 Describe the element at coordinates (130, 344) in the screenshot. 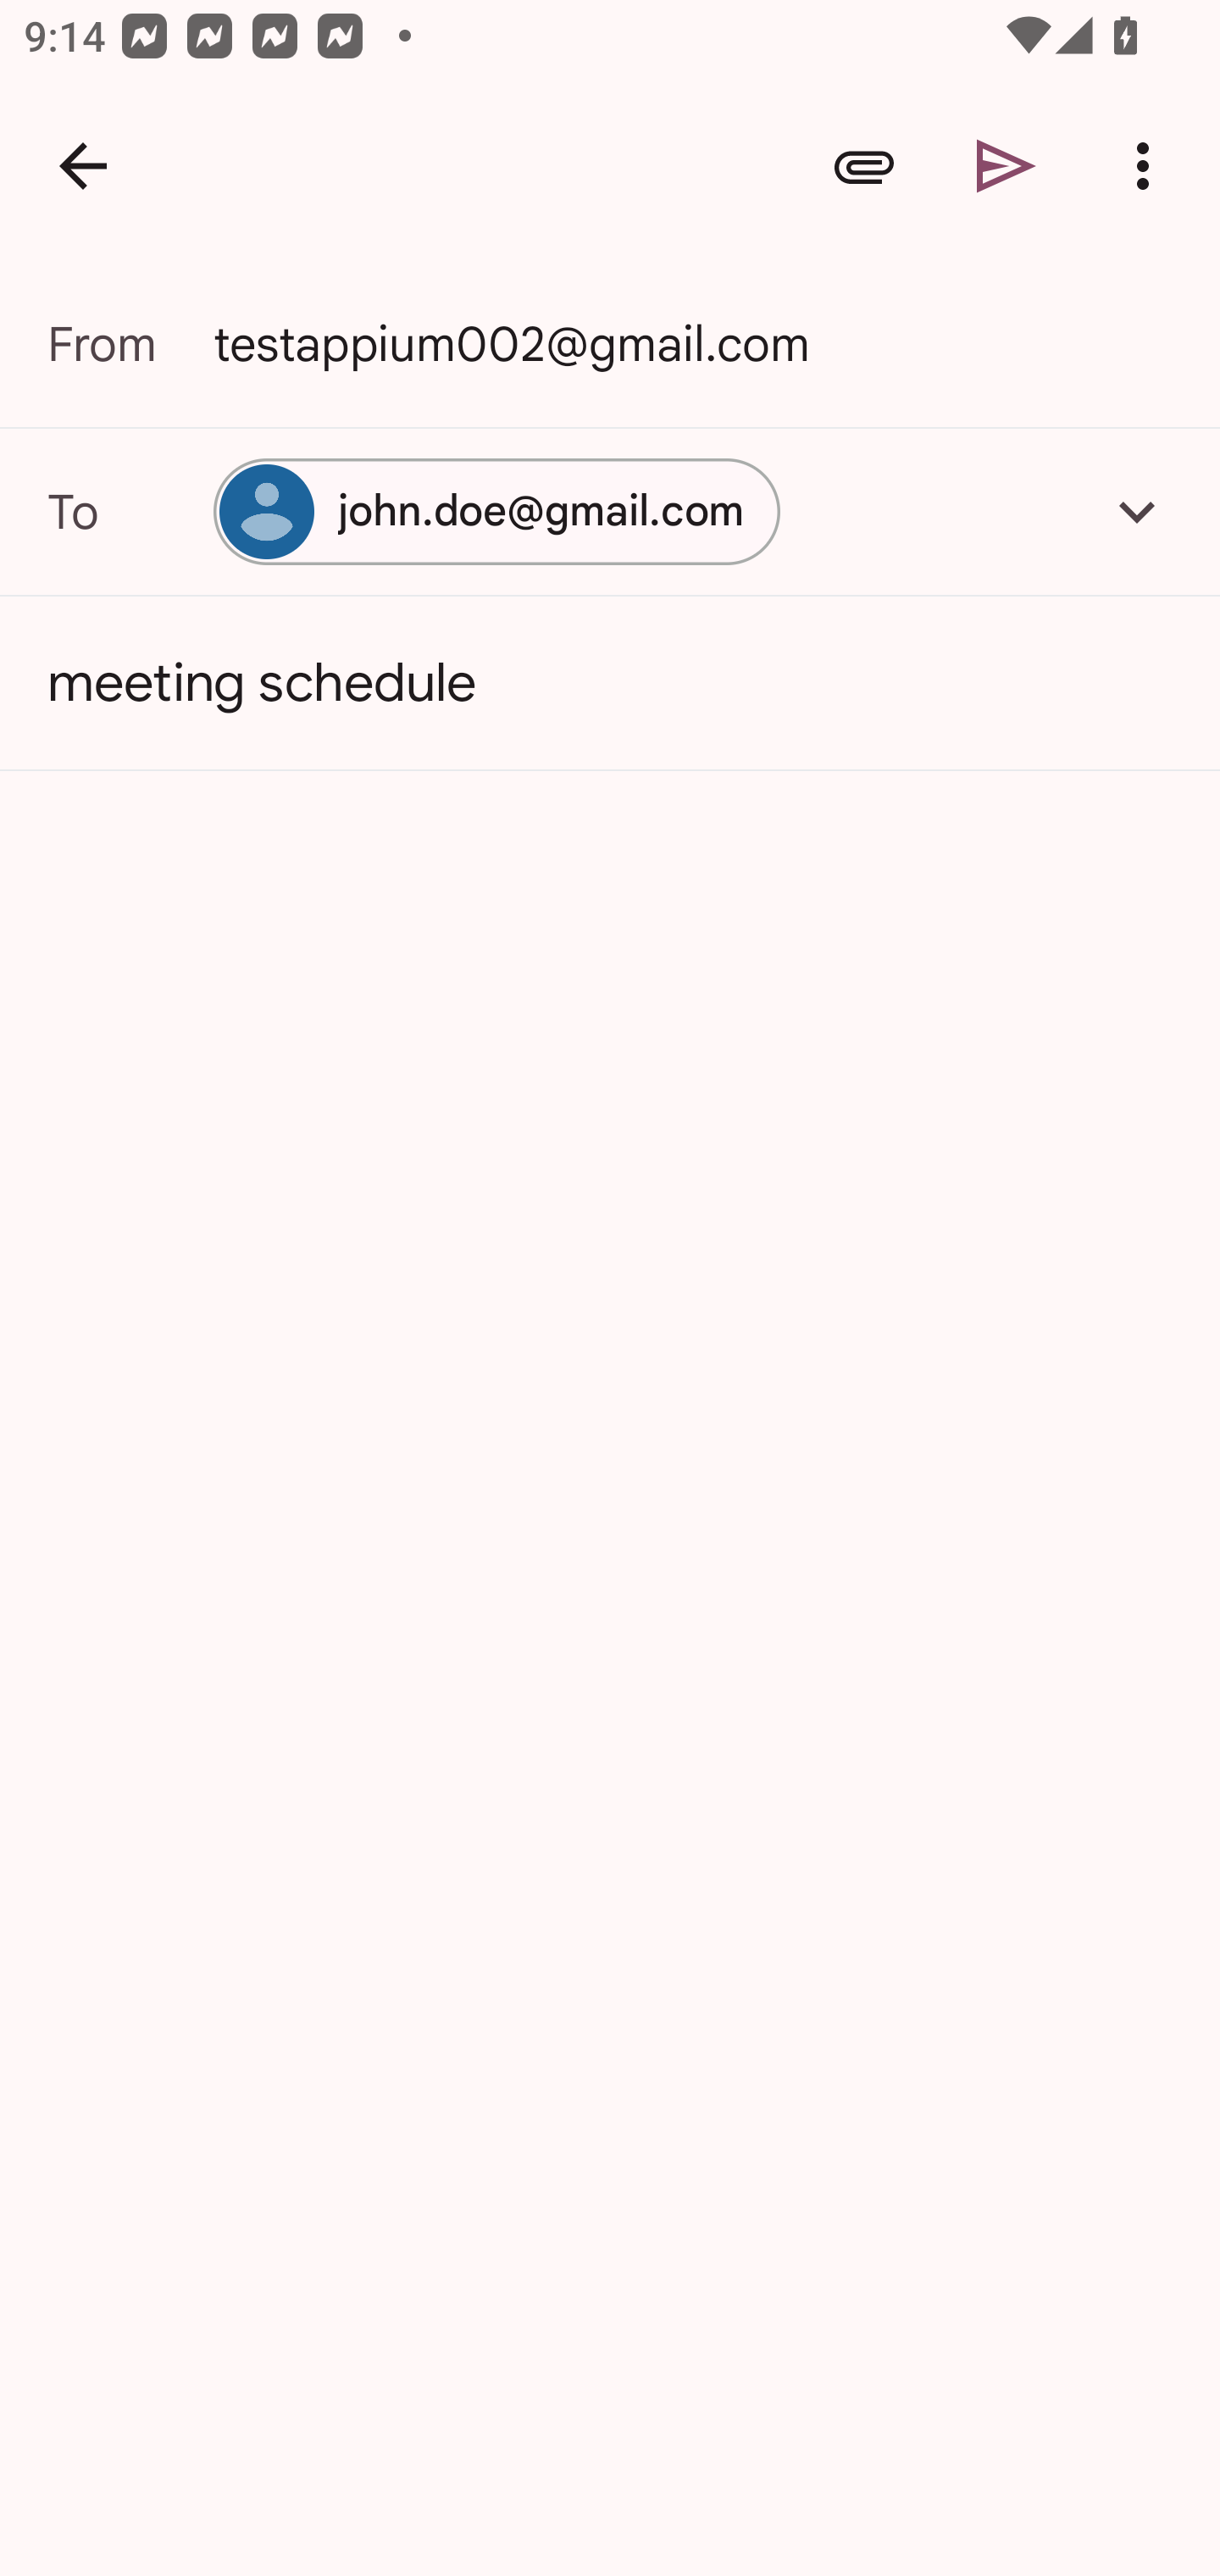

I see `From` at that location.